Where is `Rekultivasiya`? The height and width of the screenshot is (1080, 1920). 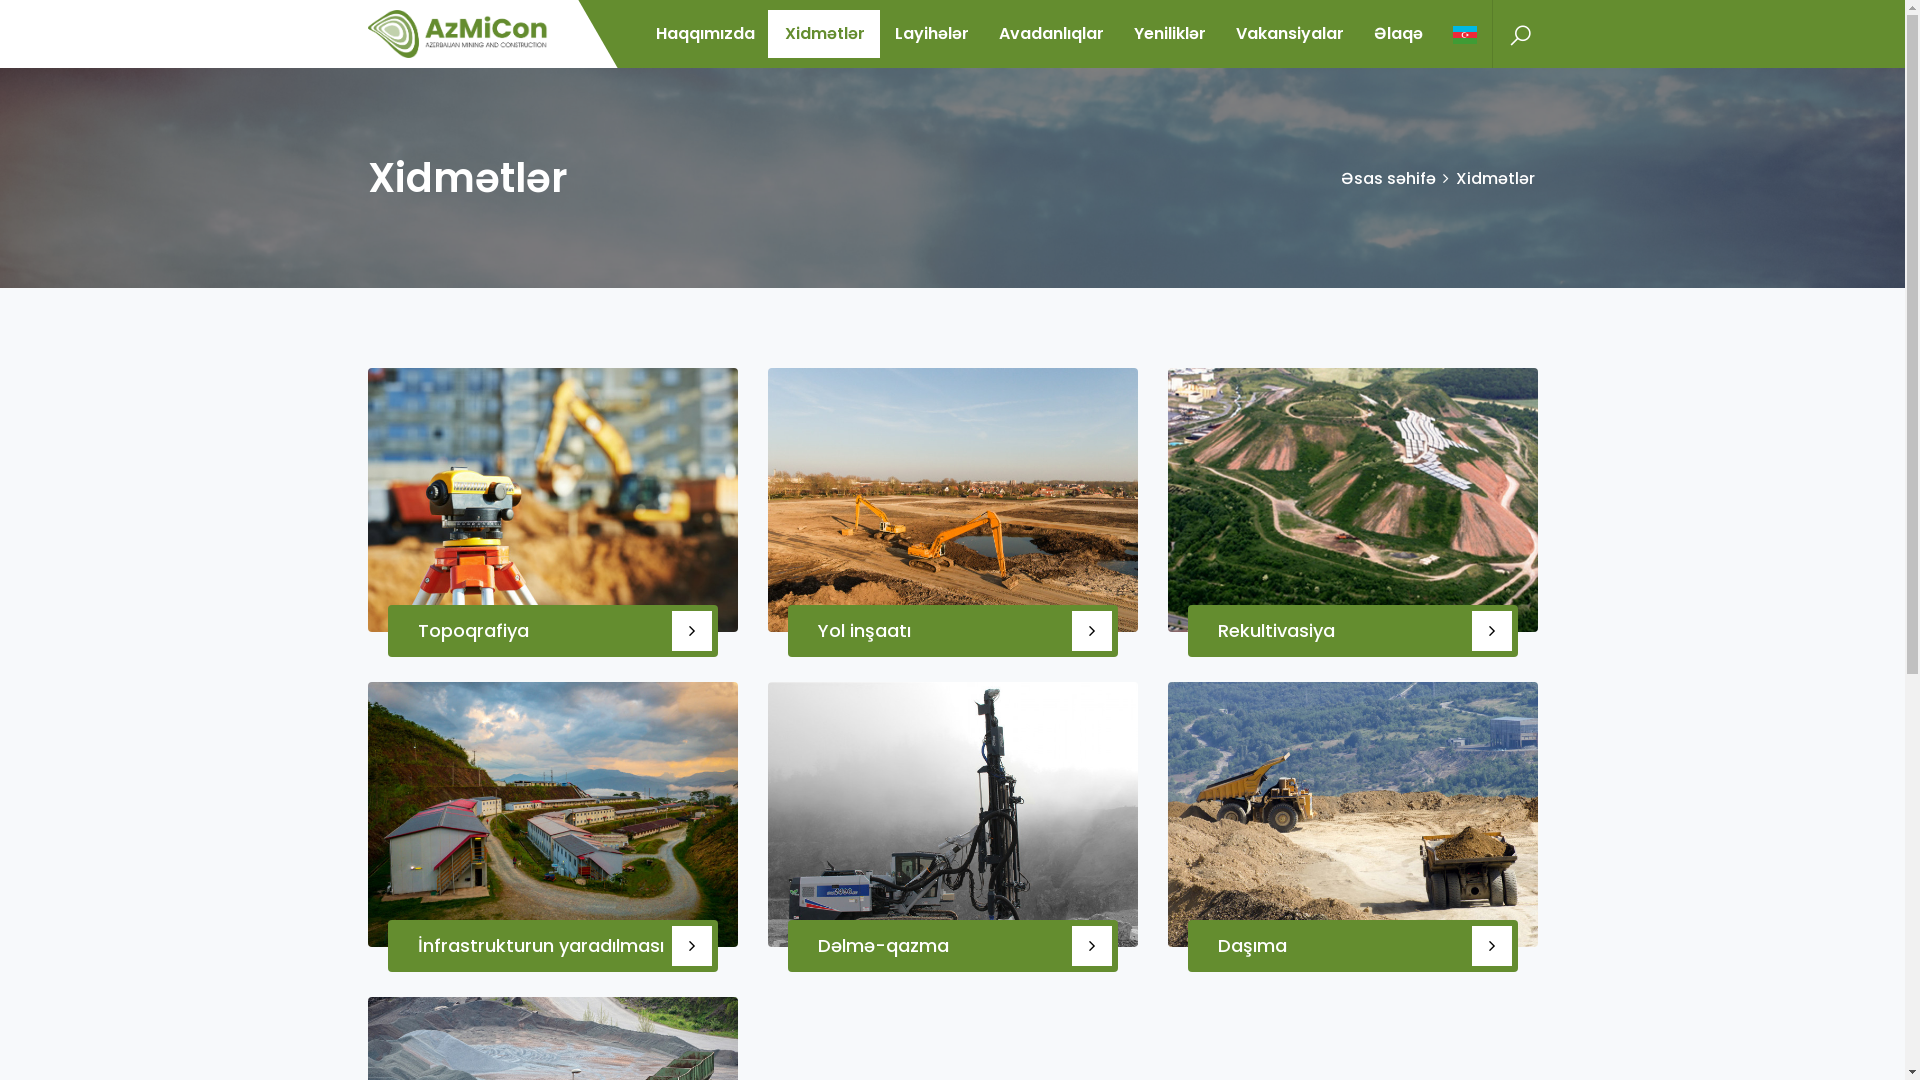
Rekultivasiya is located at coordinates (1276, 630).